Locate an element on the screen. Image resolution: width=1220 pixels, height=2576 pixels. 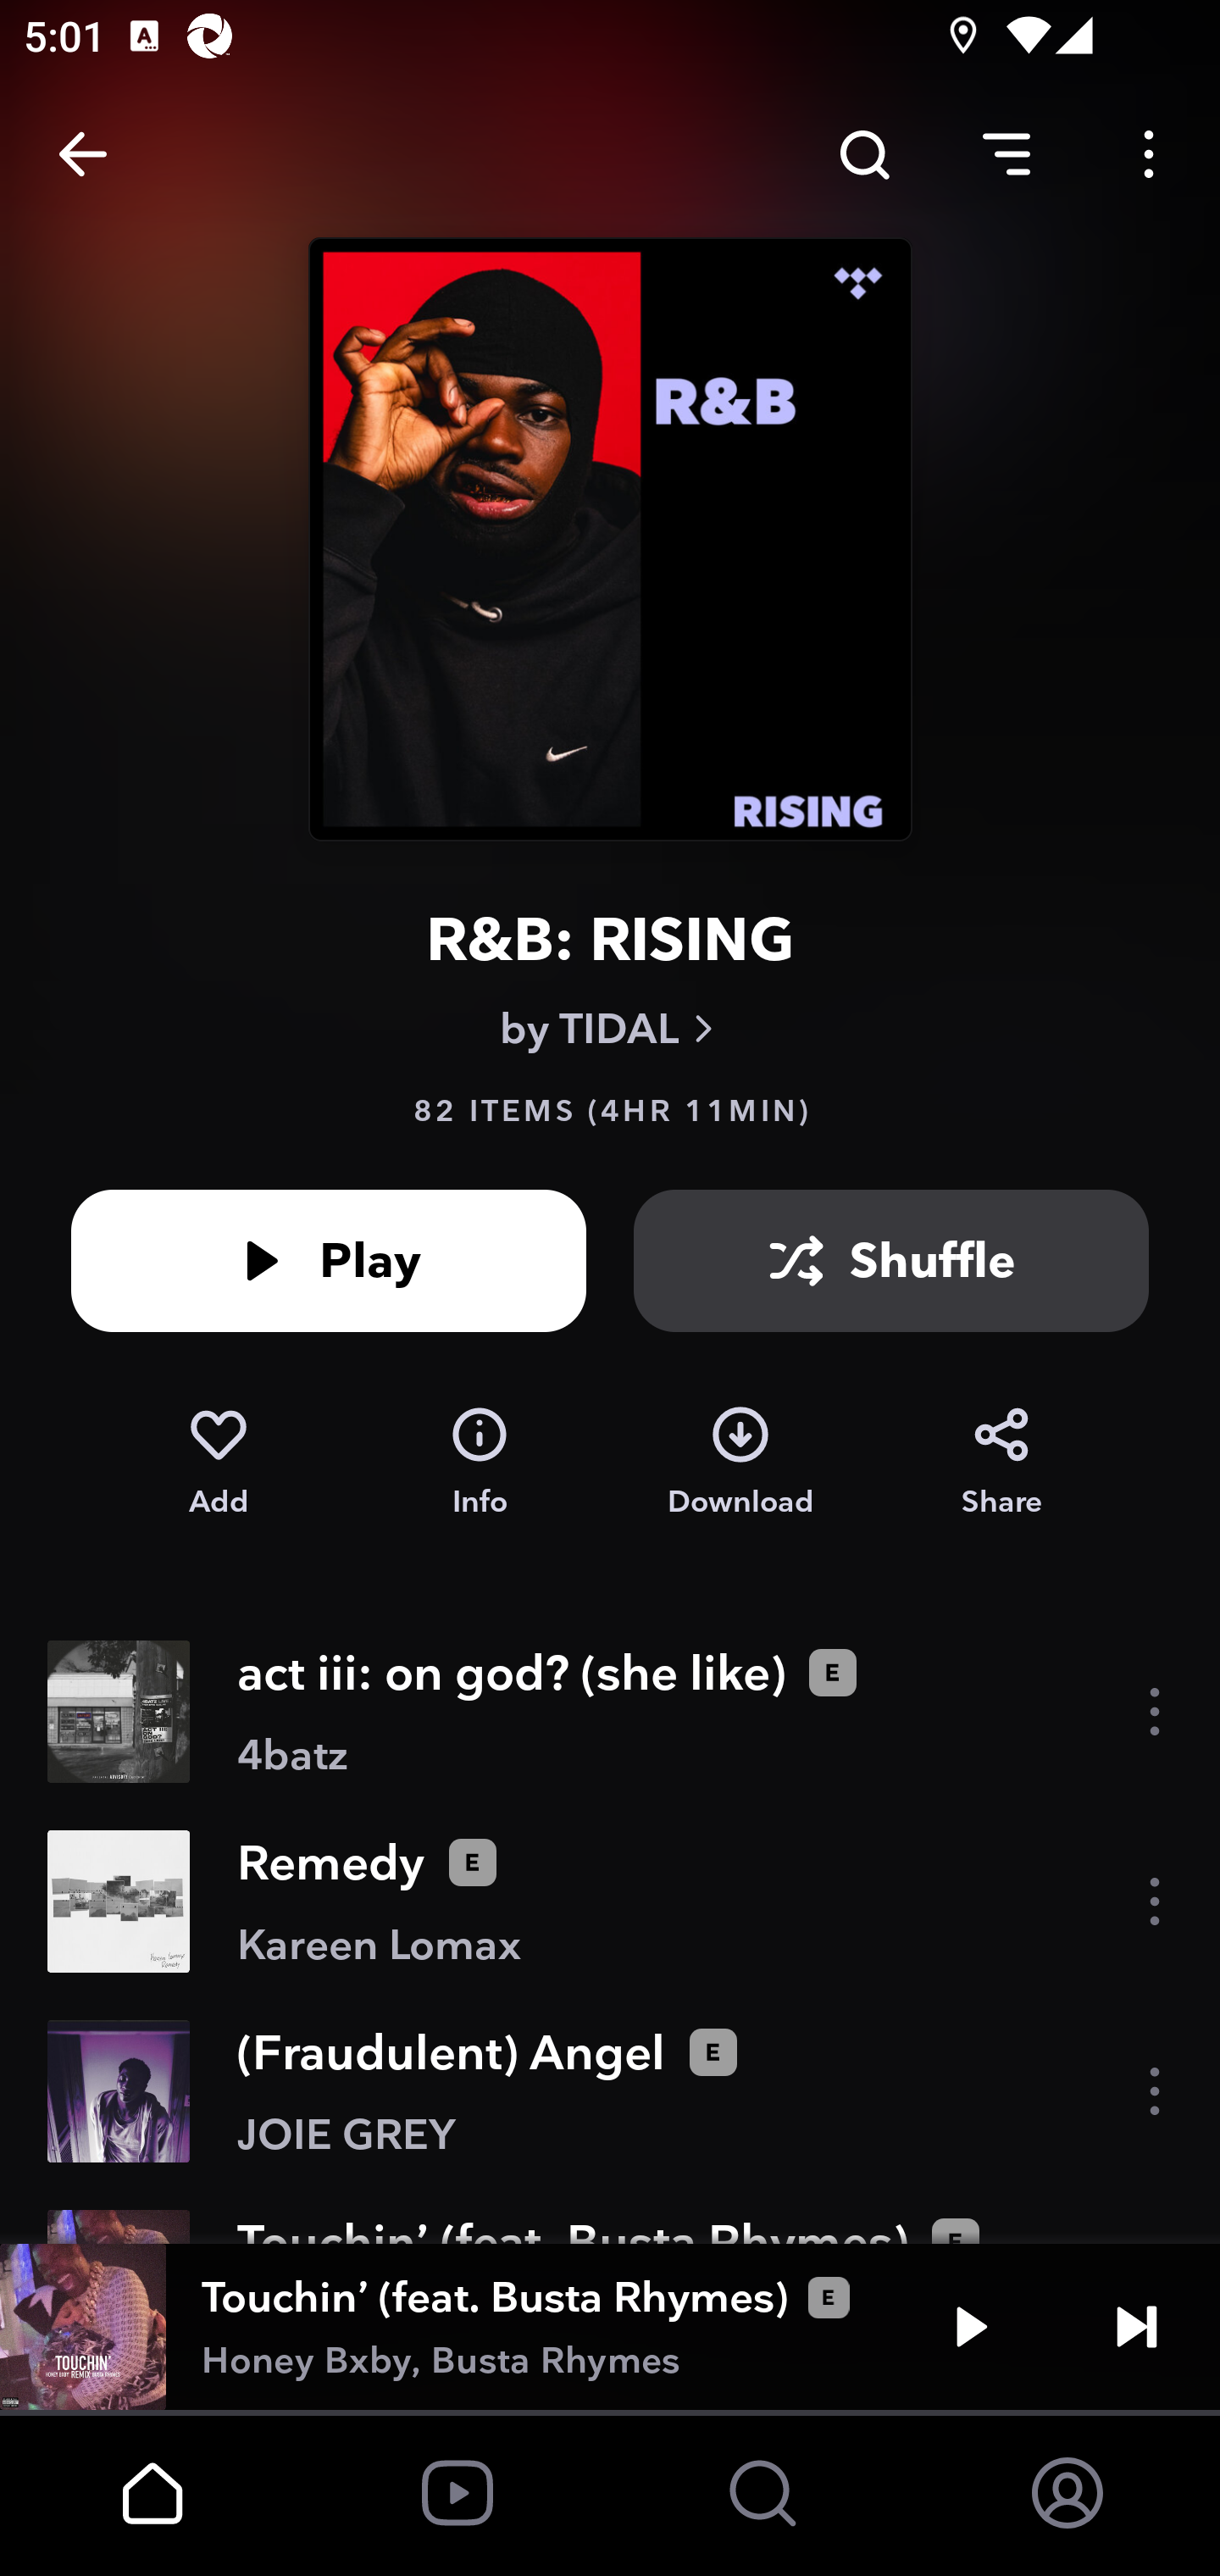
Add is located at coordinates (218, 1463).